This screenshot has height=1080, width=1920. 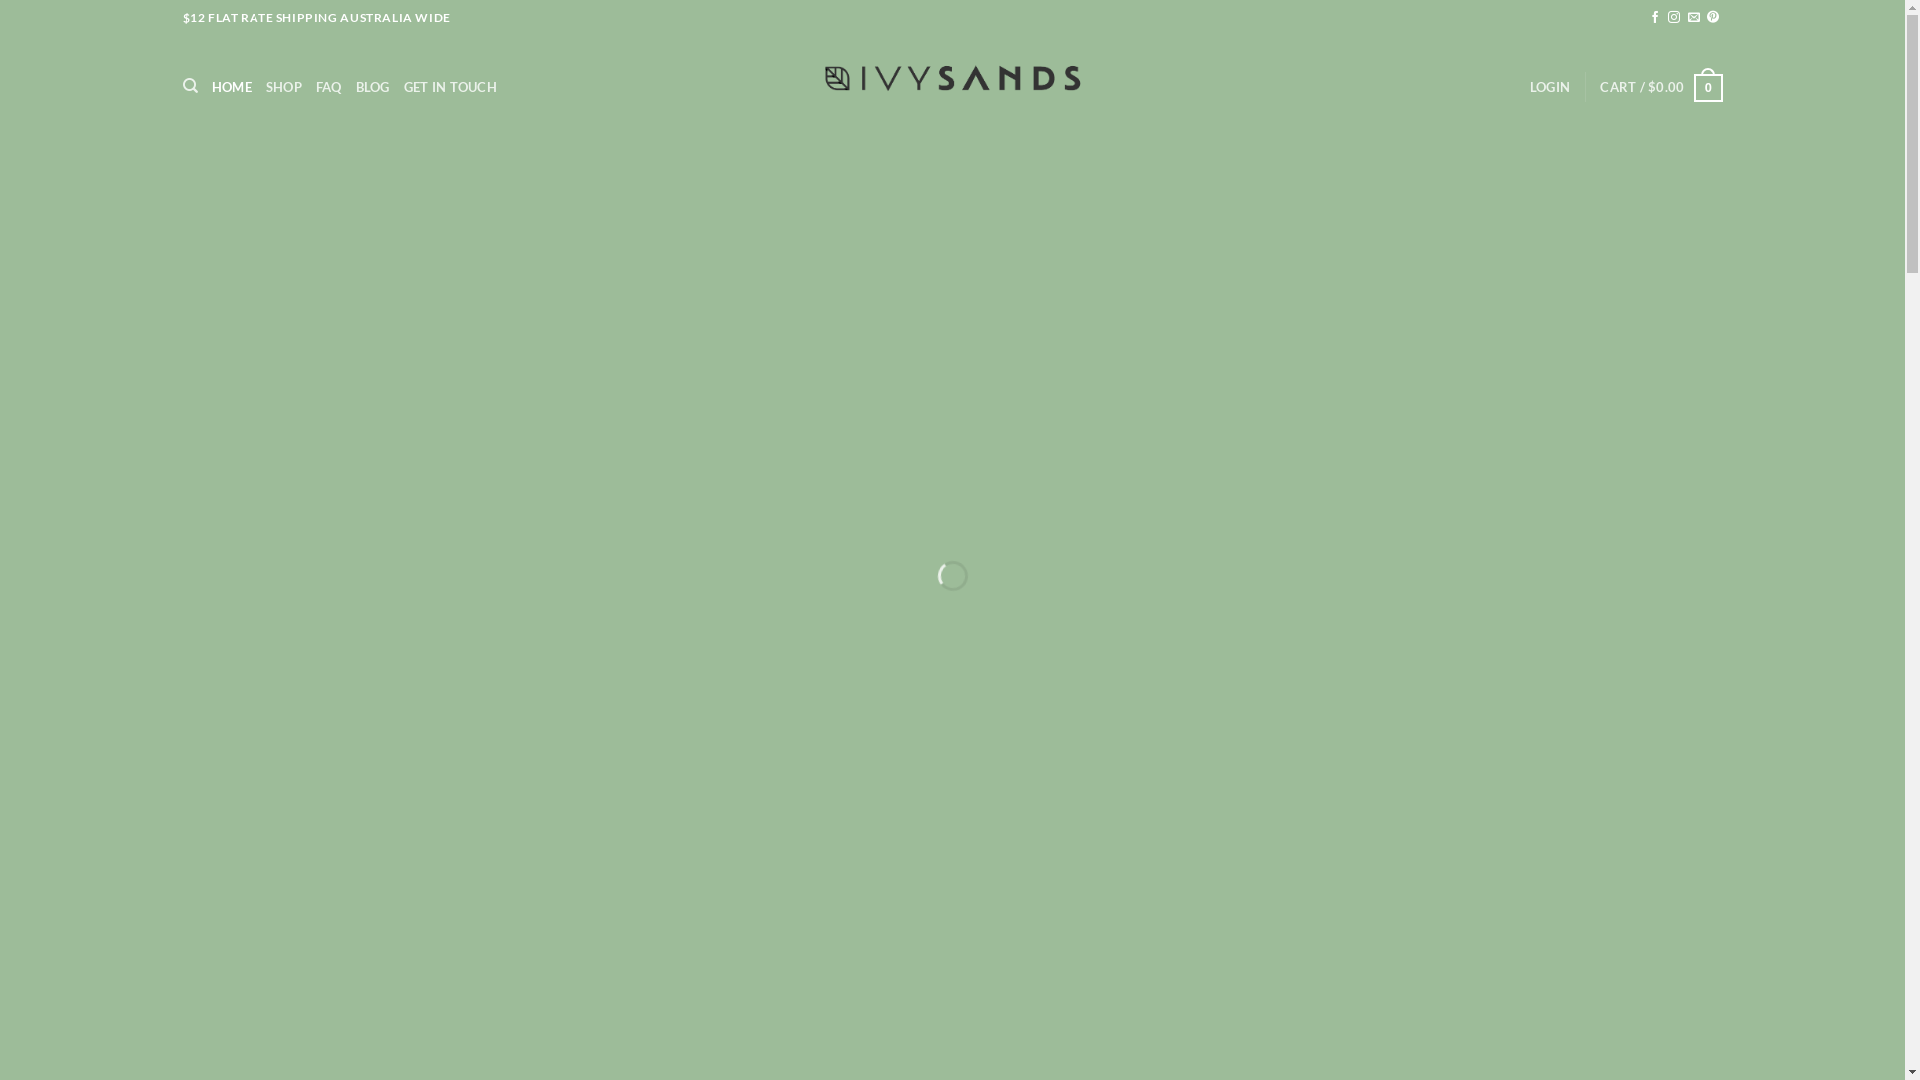 I want to click on Send us an email, so click(x=1694, y=18).